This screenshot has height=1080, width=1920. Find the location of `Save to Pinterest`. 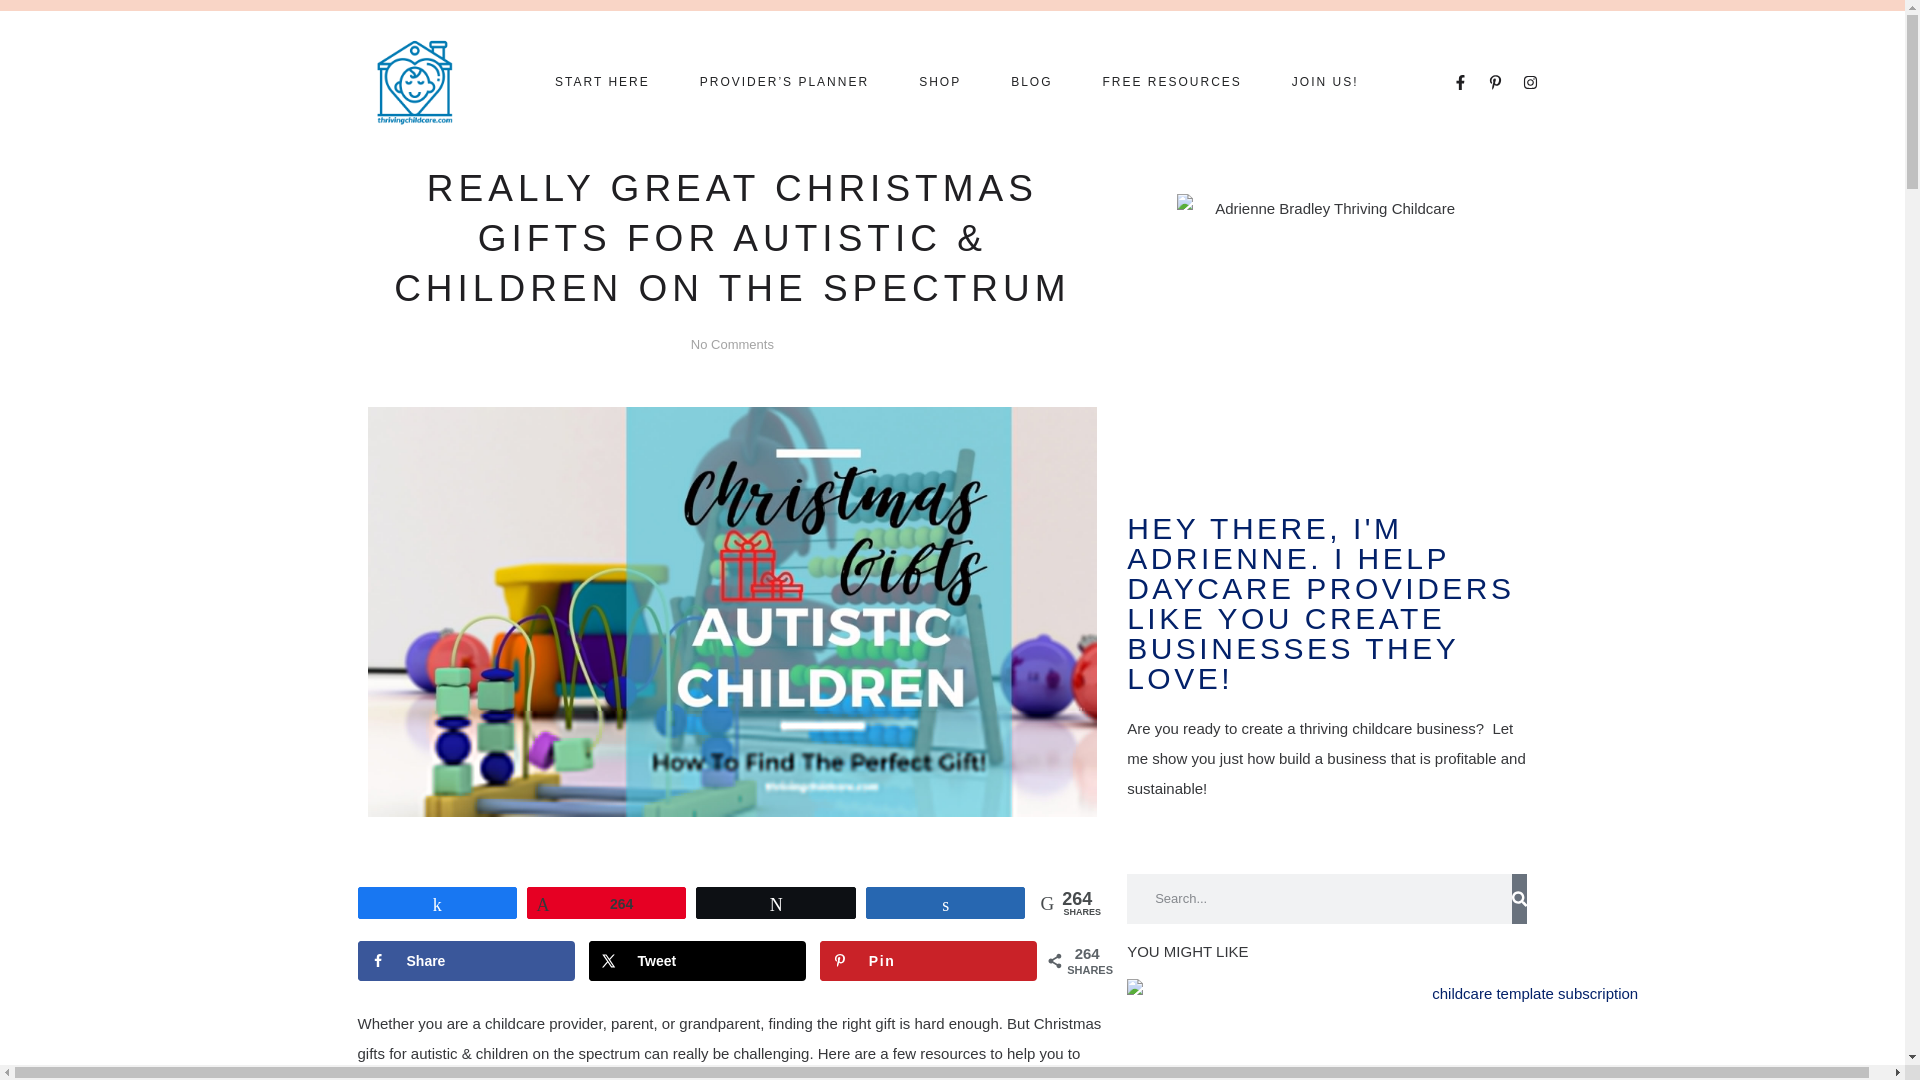

Save to Pinterest is located at coordinates (928, 960).